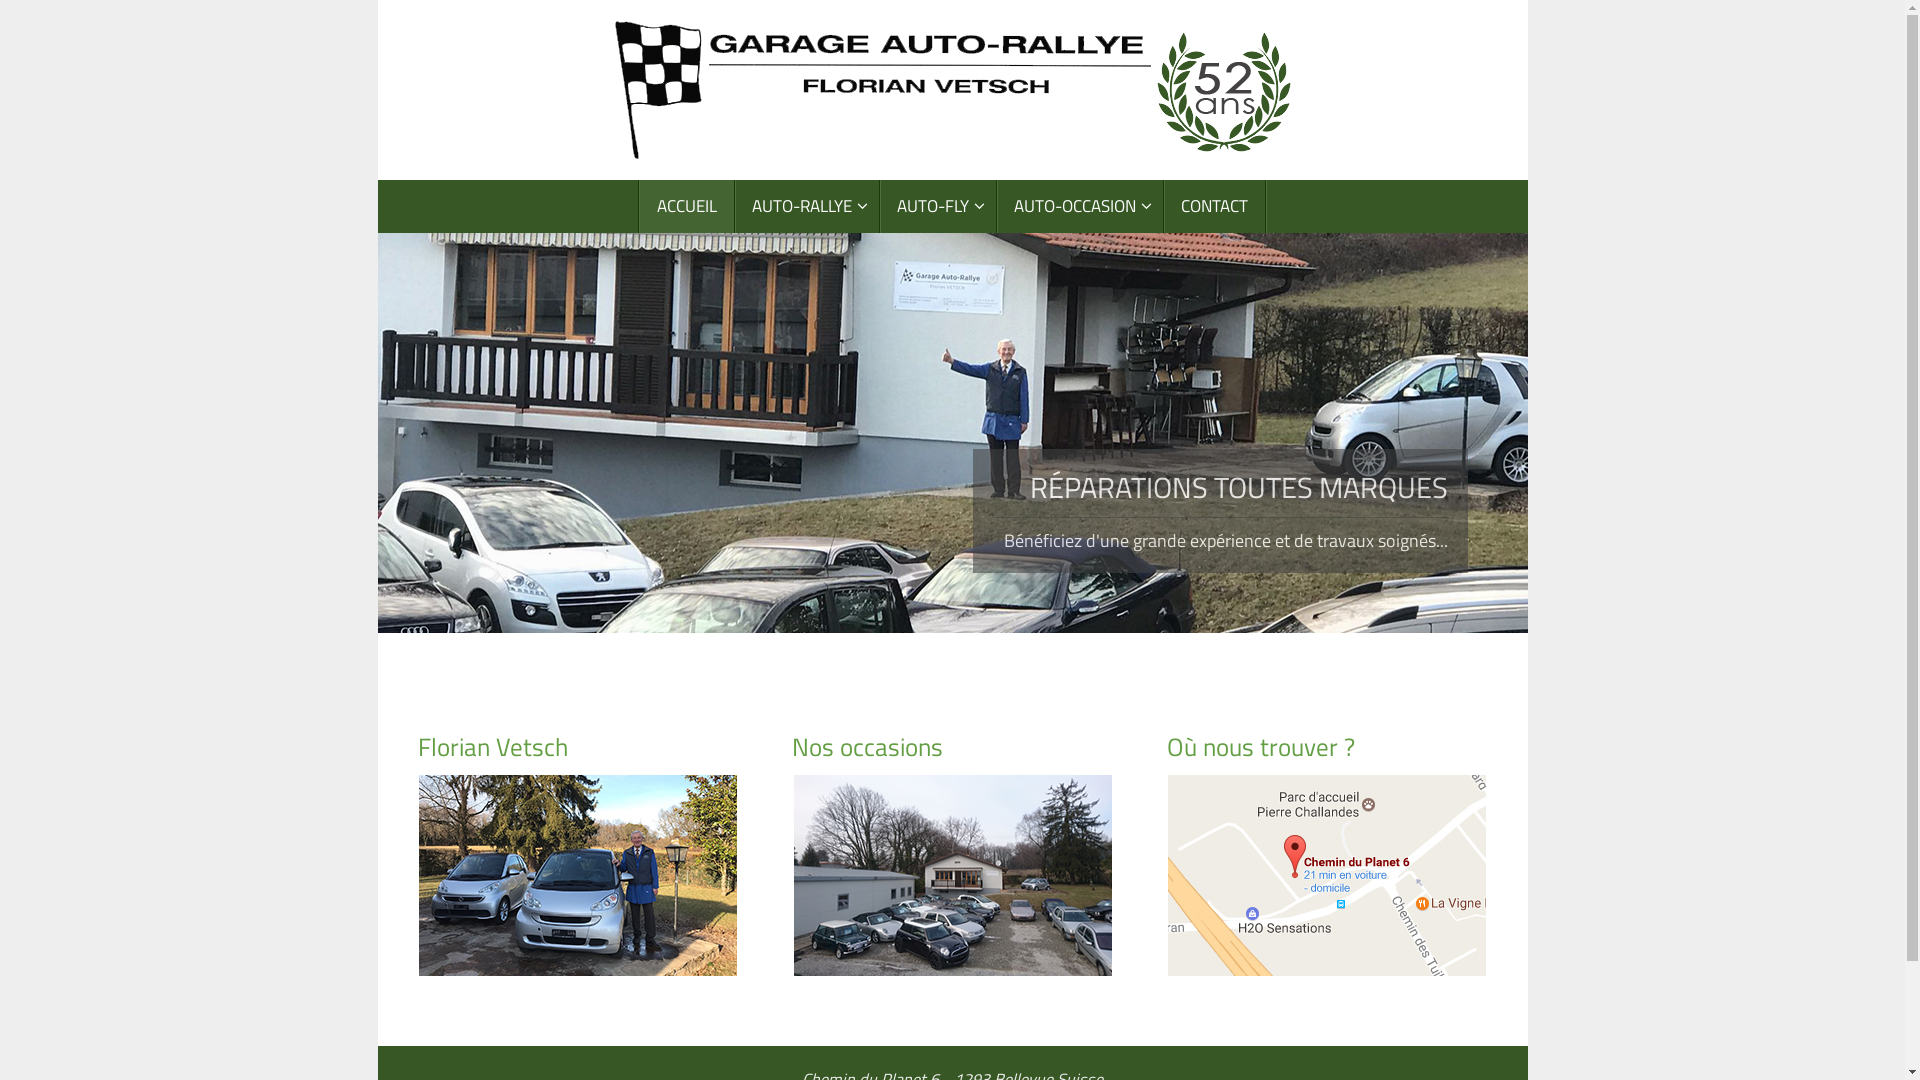 Image resolution: width=1920 pixels, height=1080 pixels. Describe the element at coordinates (578, 747) in the screenshot. I see `Florian Vetsch` at that location.